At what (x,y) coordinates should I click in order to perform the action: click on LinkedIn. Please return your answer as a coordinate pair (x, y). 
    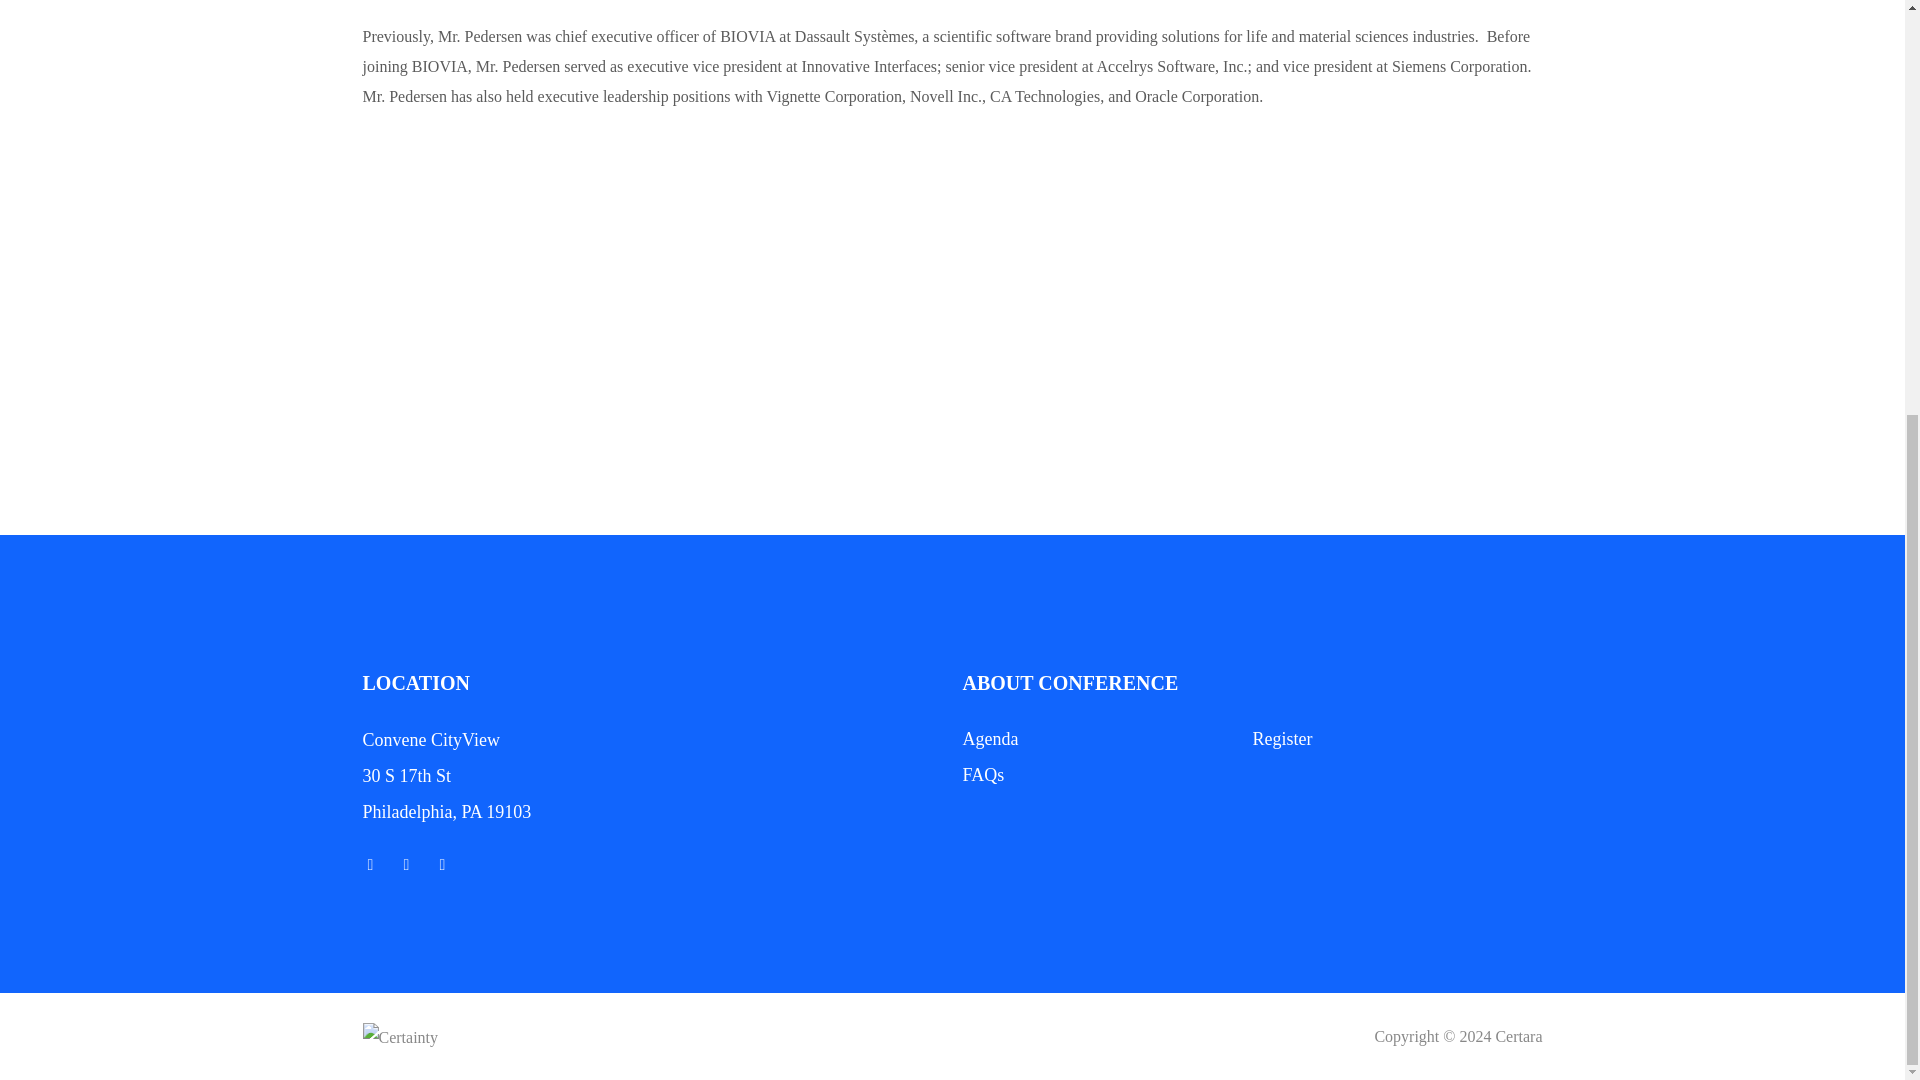
    Looking at the image, I should click on (441, 864).